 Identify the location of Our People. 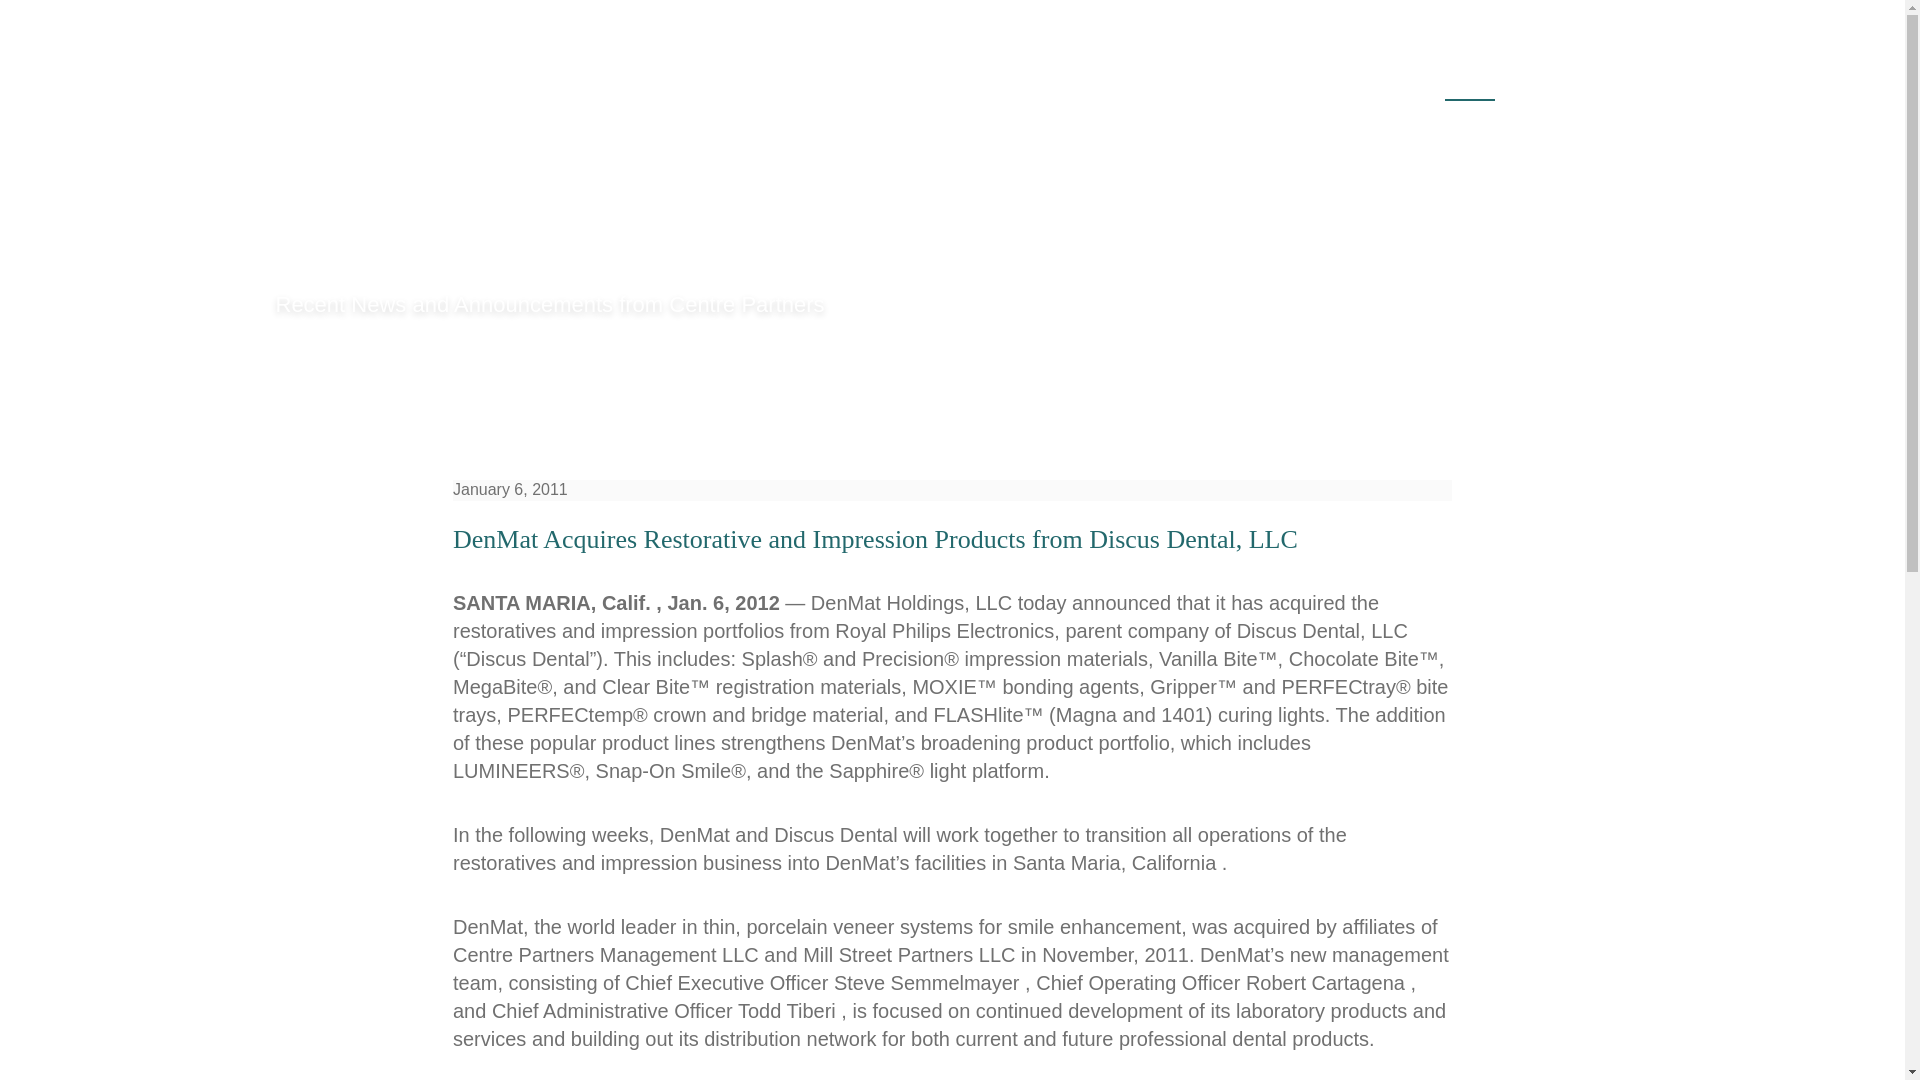
(1104, 81).